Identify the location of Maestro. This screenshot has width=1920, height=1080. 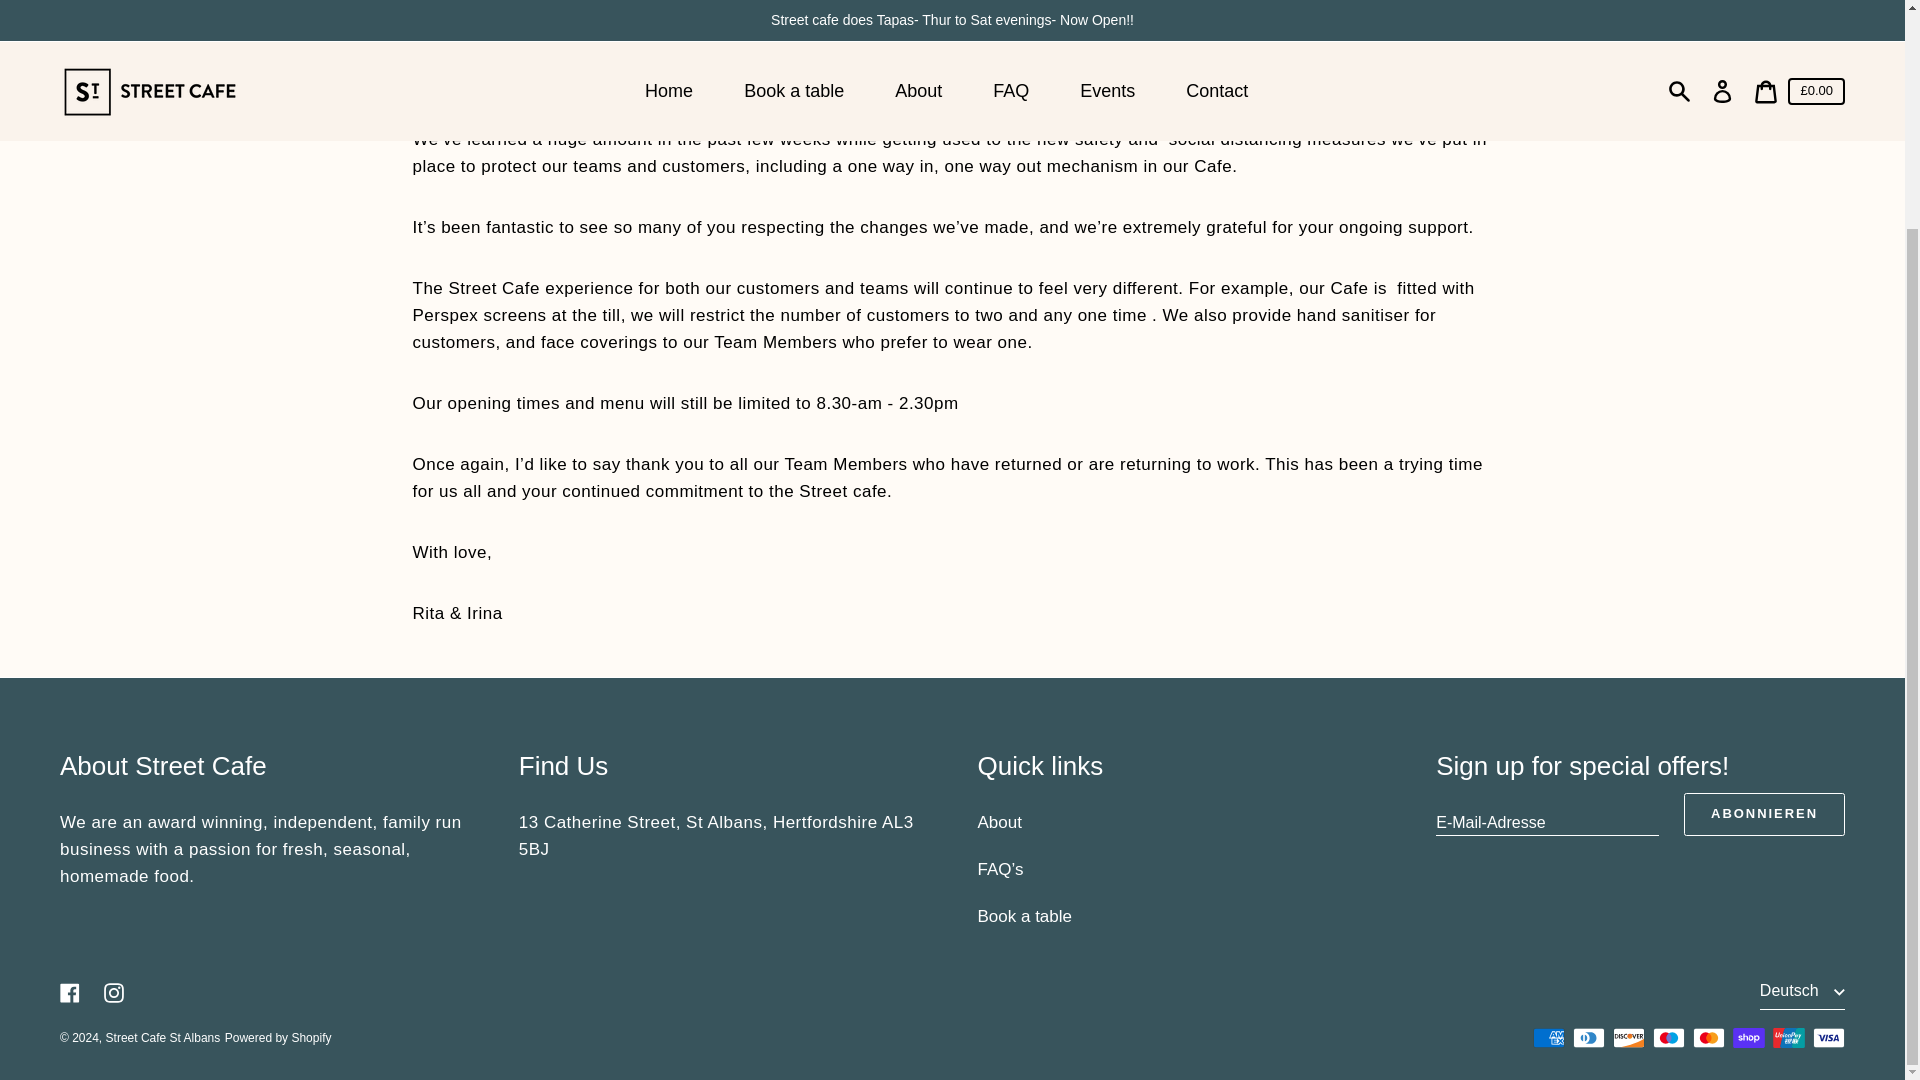
(1669, 1038).